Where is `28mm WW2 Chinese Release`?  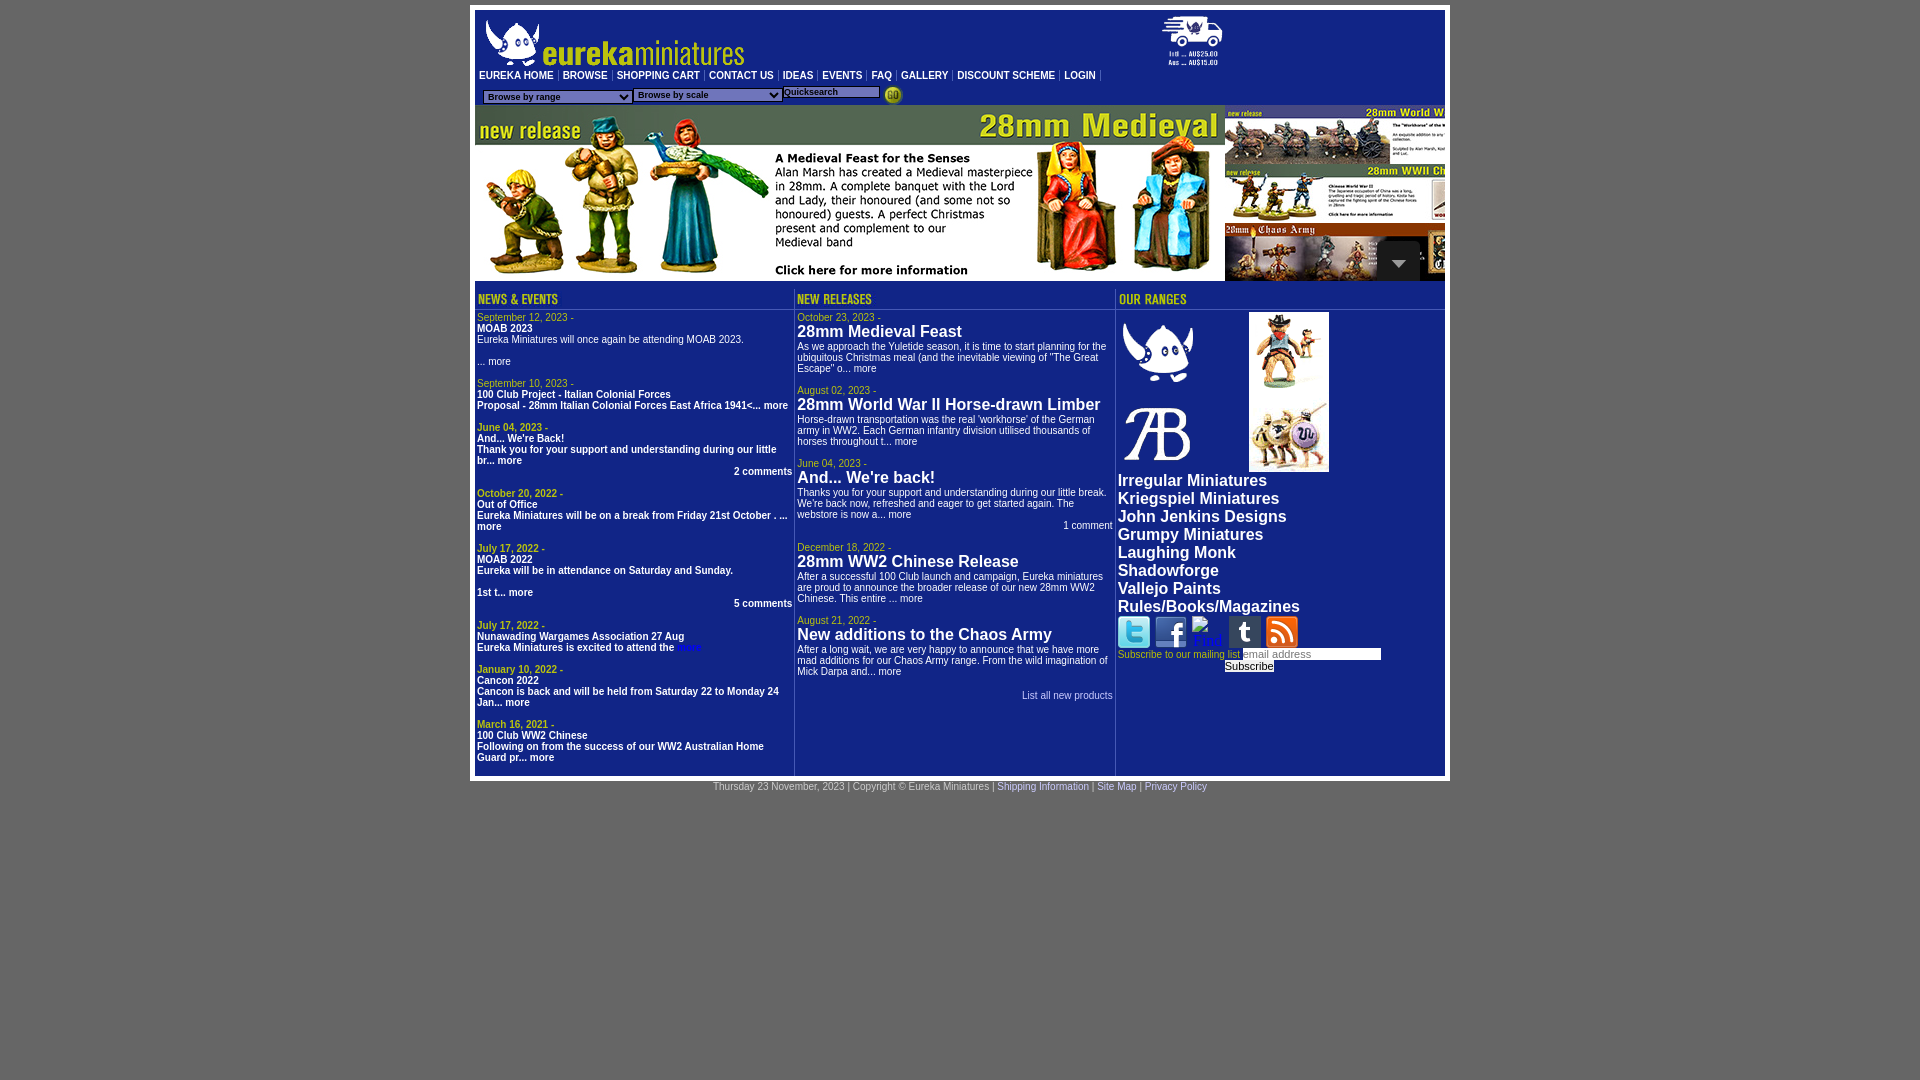 28mm WW2 Chinese Release is located at coordinates (907, 562).